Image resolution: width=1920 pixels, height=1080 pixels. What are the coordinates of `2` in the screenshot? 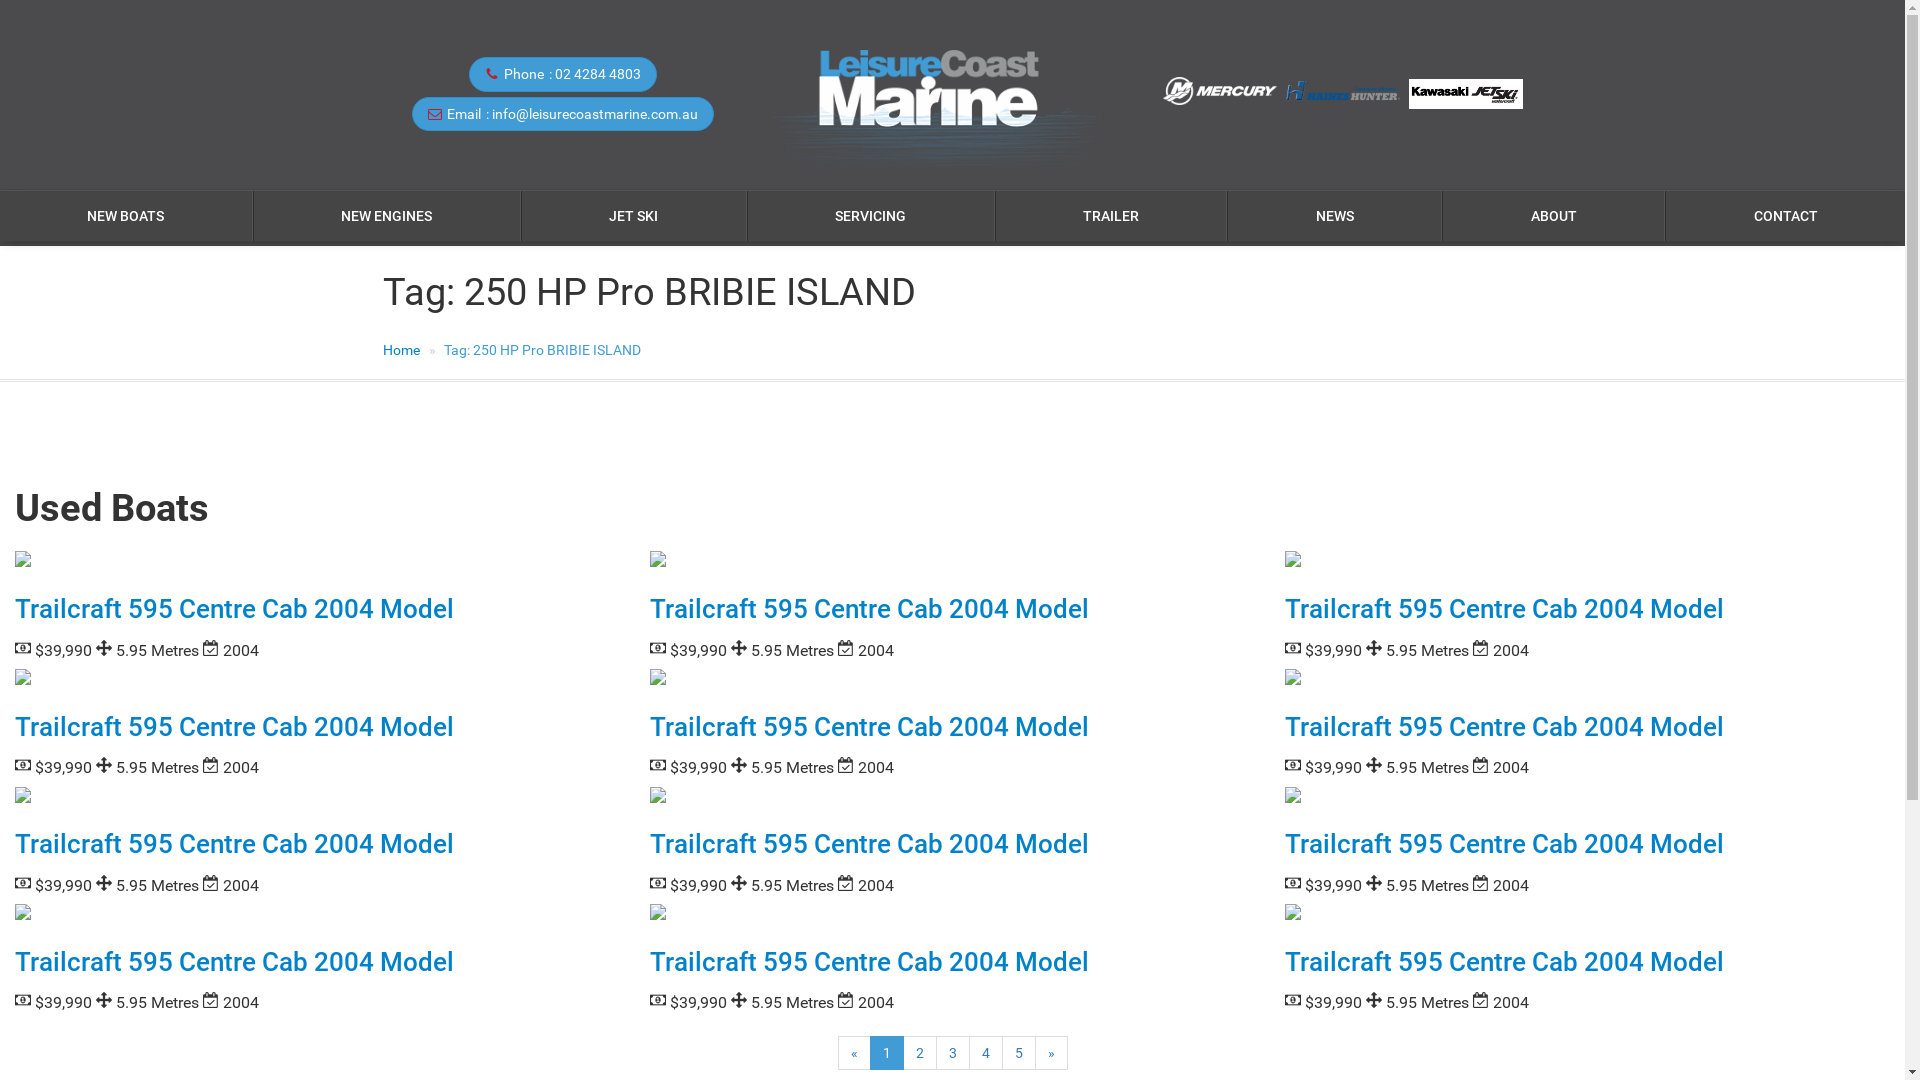 It's located at (919, 1053).